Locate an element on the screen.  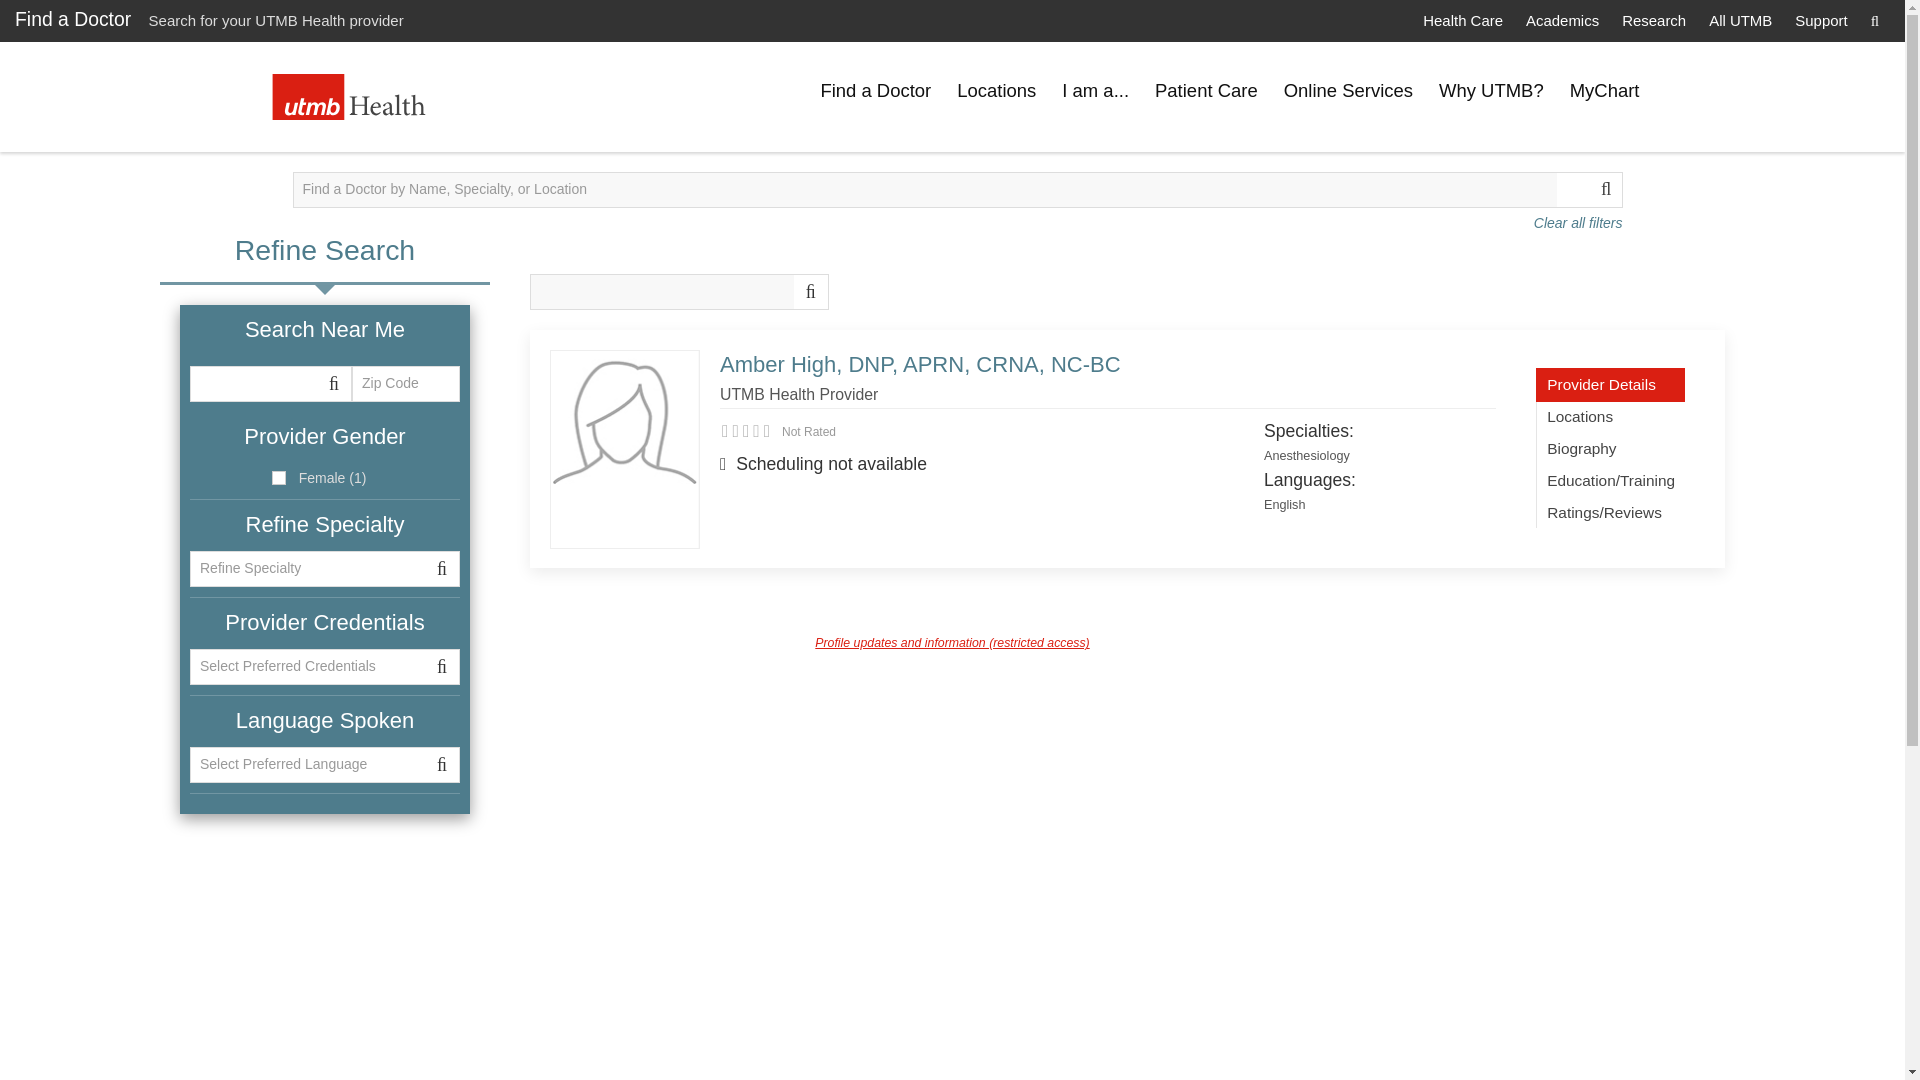
Health Care is located at coordinates (1462, 20).